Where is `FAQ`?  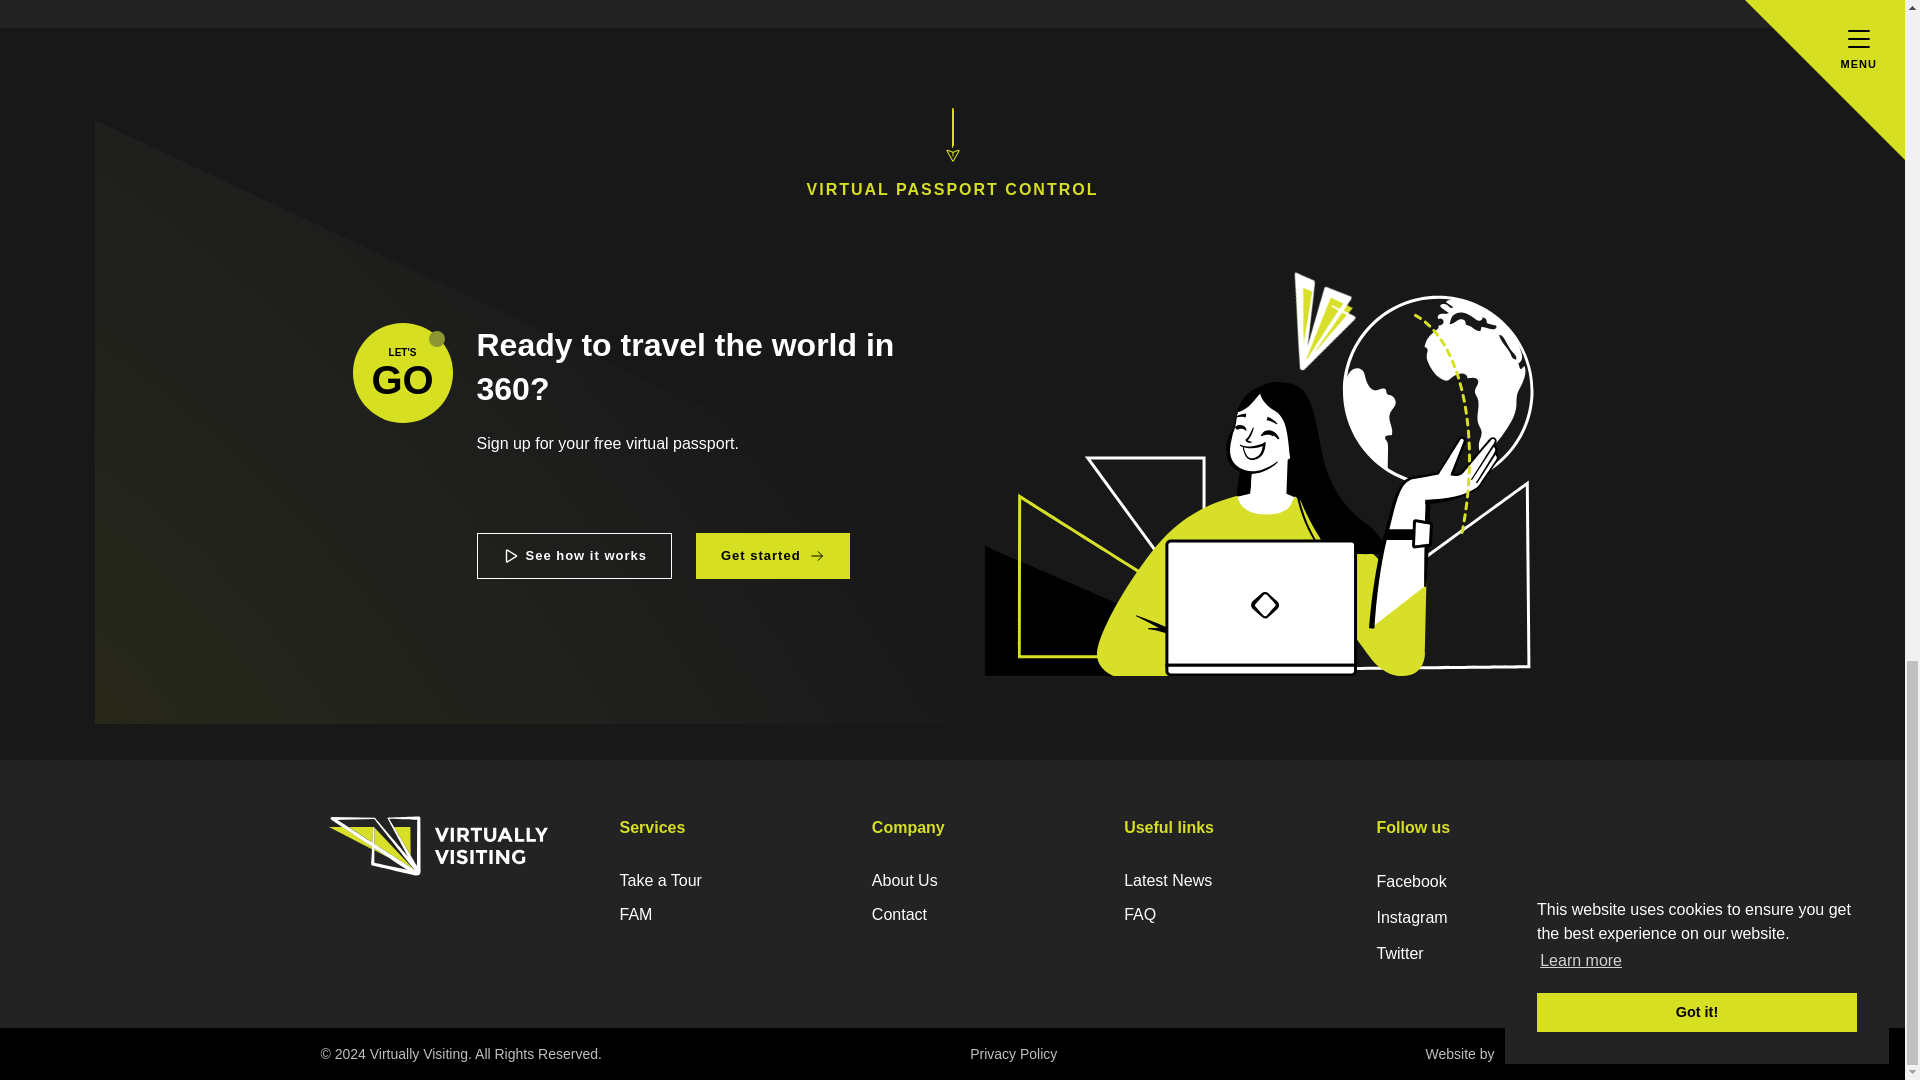 FAQ is located at coordinates (1224, 915).